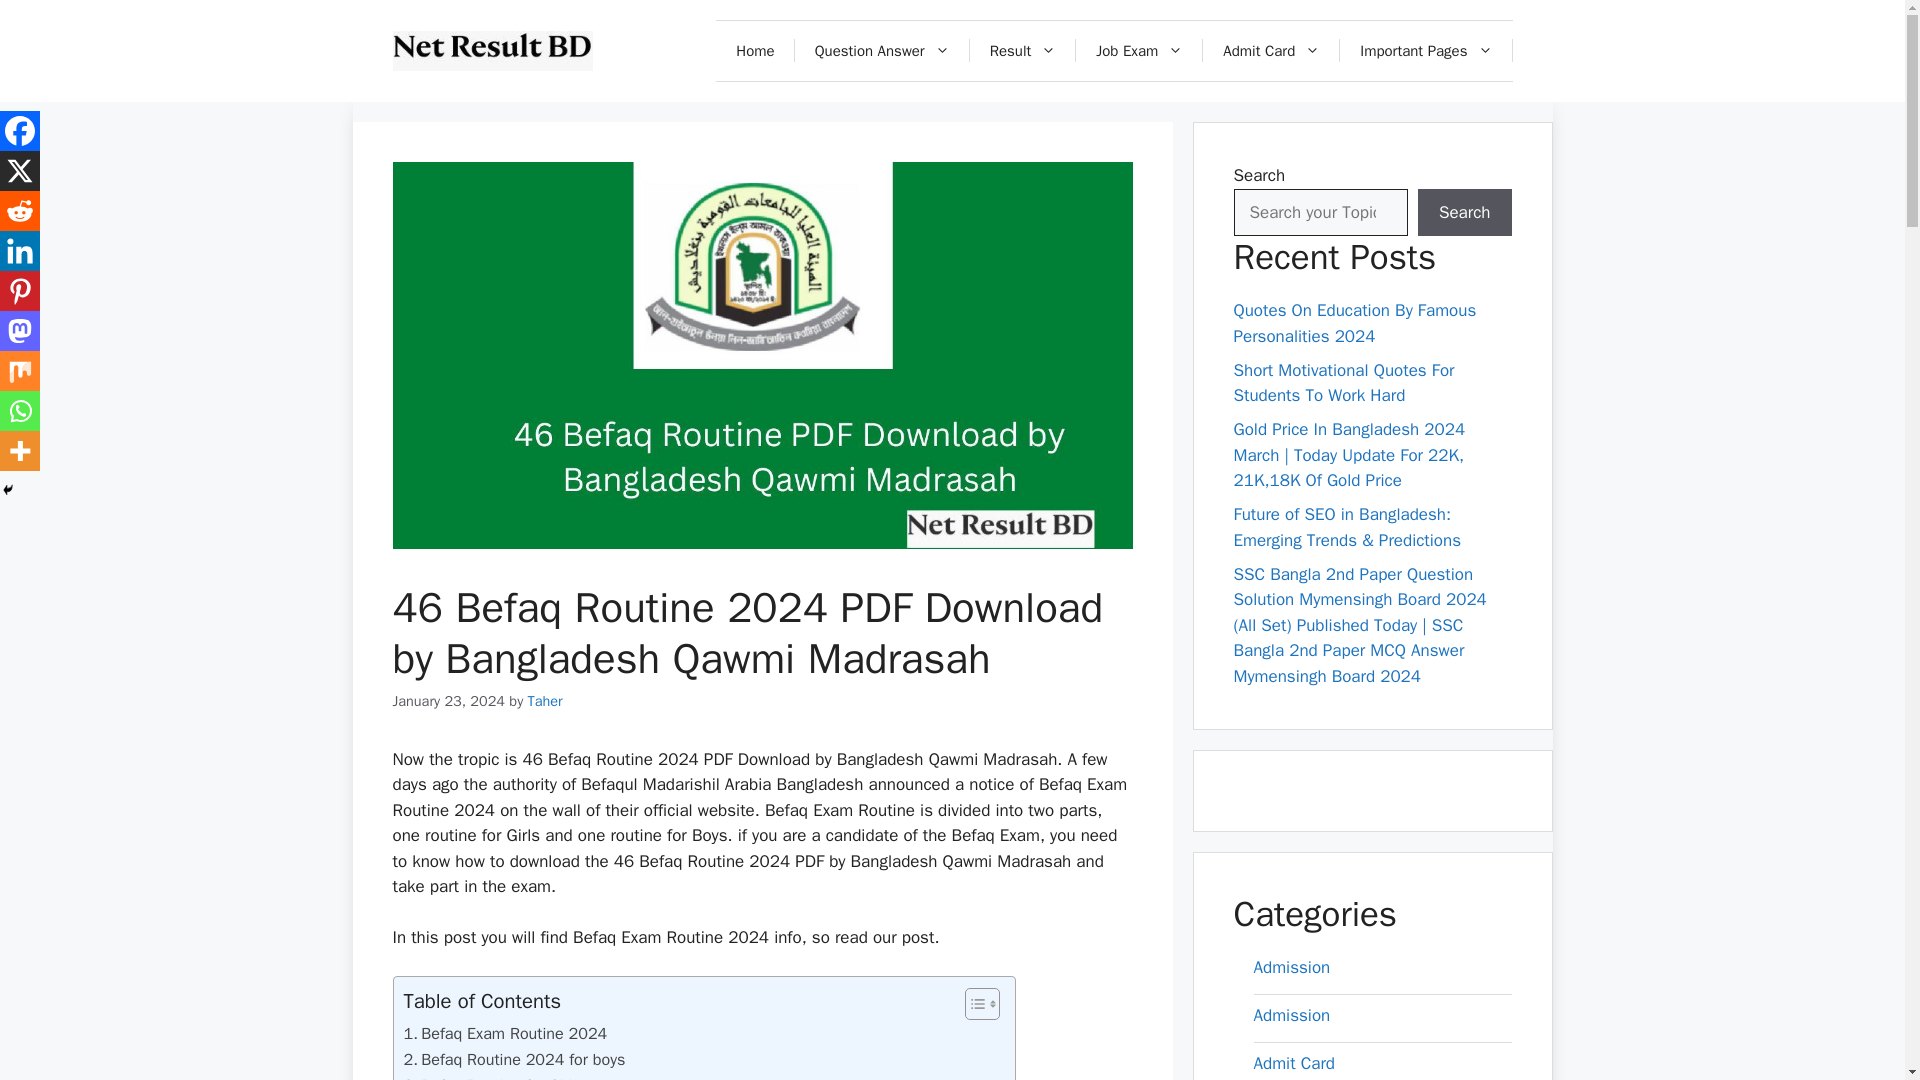 The image size is (1920, 1080). I want to click on Taher, so click(545, 700).